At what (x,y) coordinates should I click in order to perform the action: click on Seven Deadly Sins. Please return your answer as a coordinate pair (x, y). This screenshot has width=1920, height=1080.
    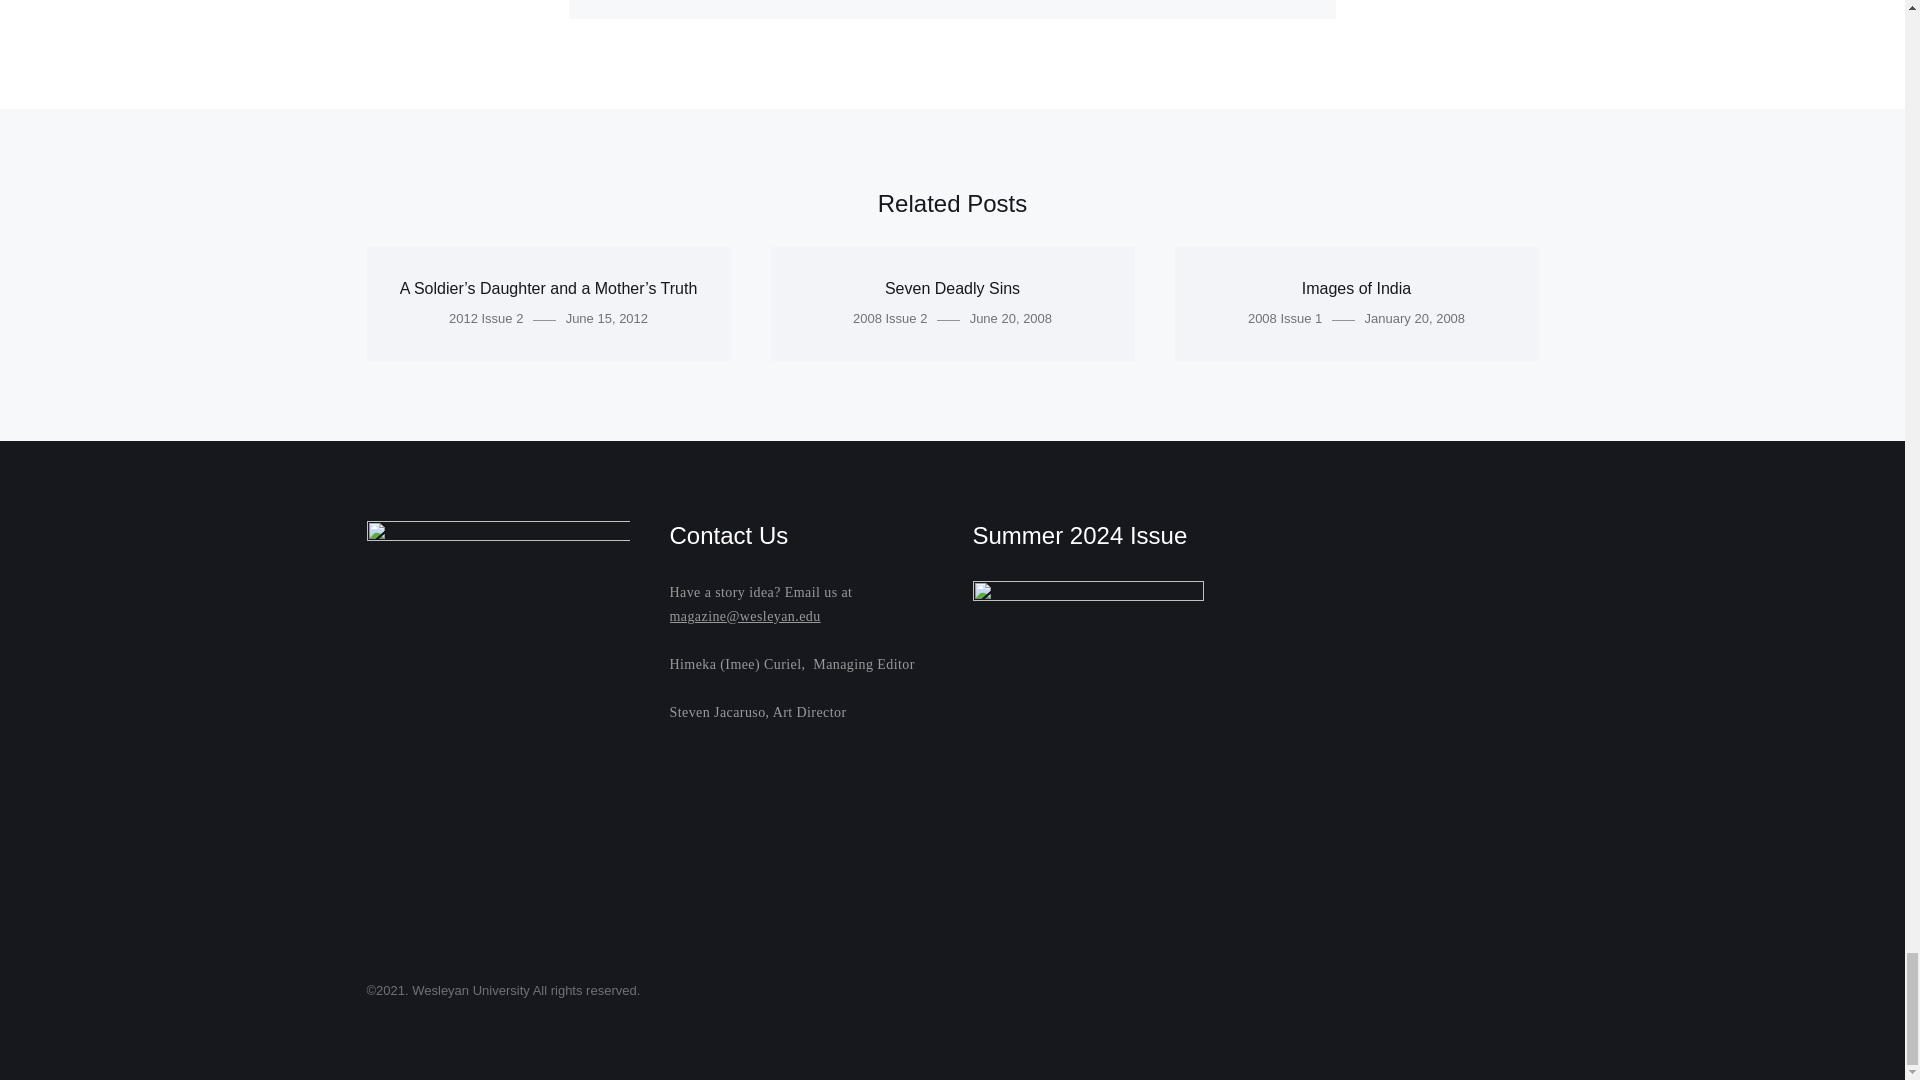
    Looking at the image, I should click on (952, 288).